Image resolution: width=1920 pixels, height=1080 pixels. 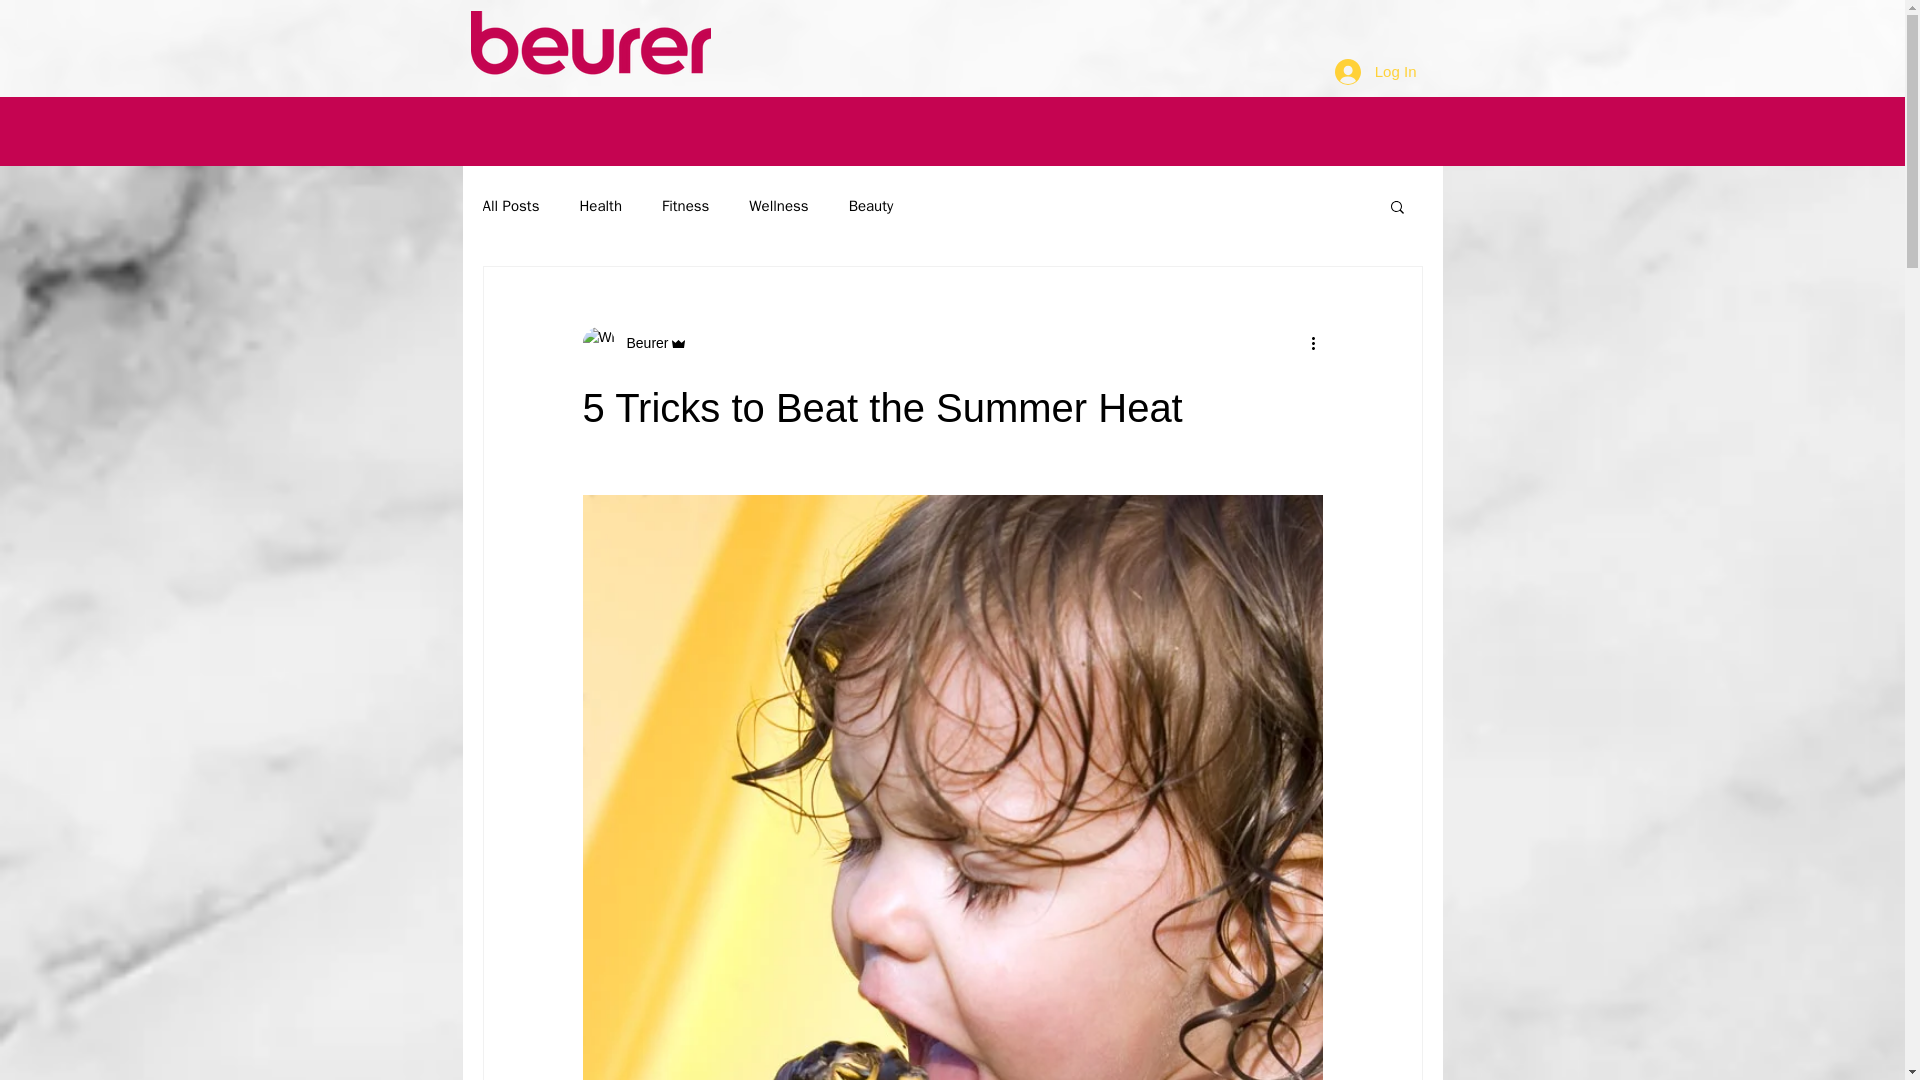 I want to click on Beurer, so click(x=634, y=342).